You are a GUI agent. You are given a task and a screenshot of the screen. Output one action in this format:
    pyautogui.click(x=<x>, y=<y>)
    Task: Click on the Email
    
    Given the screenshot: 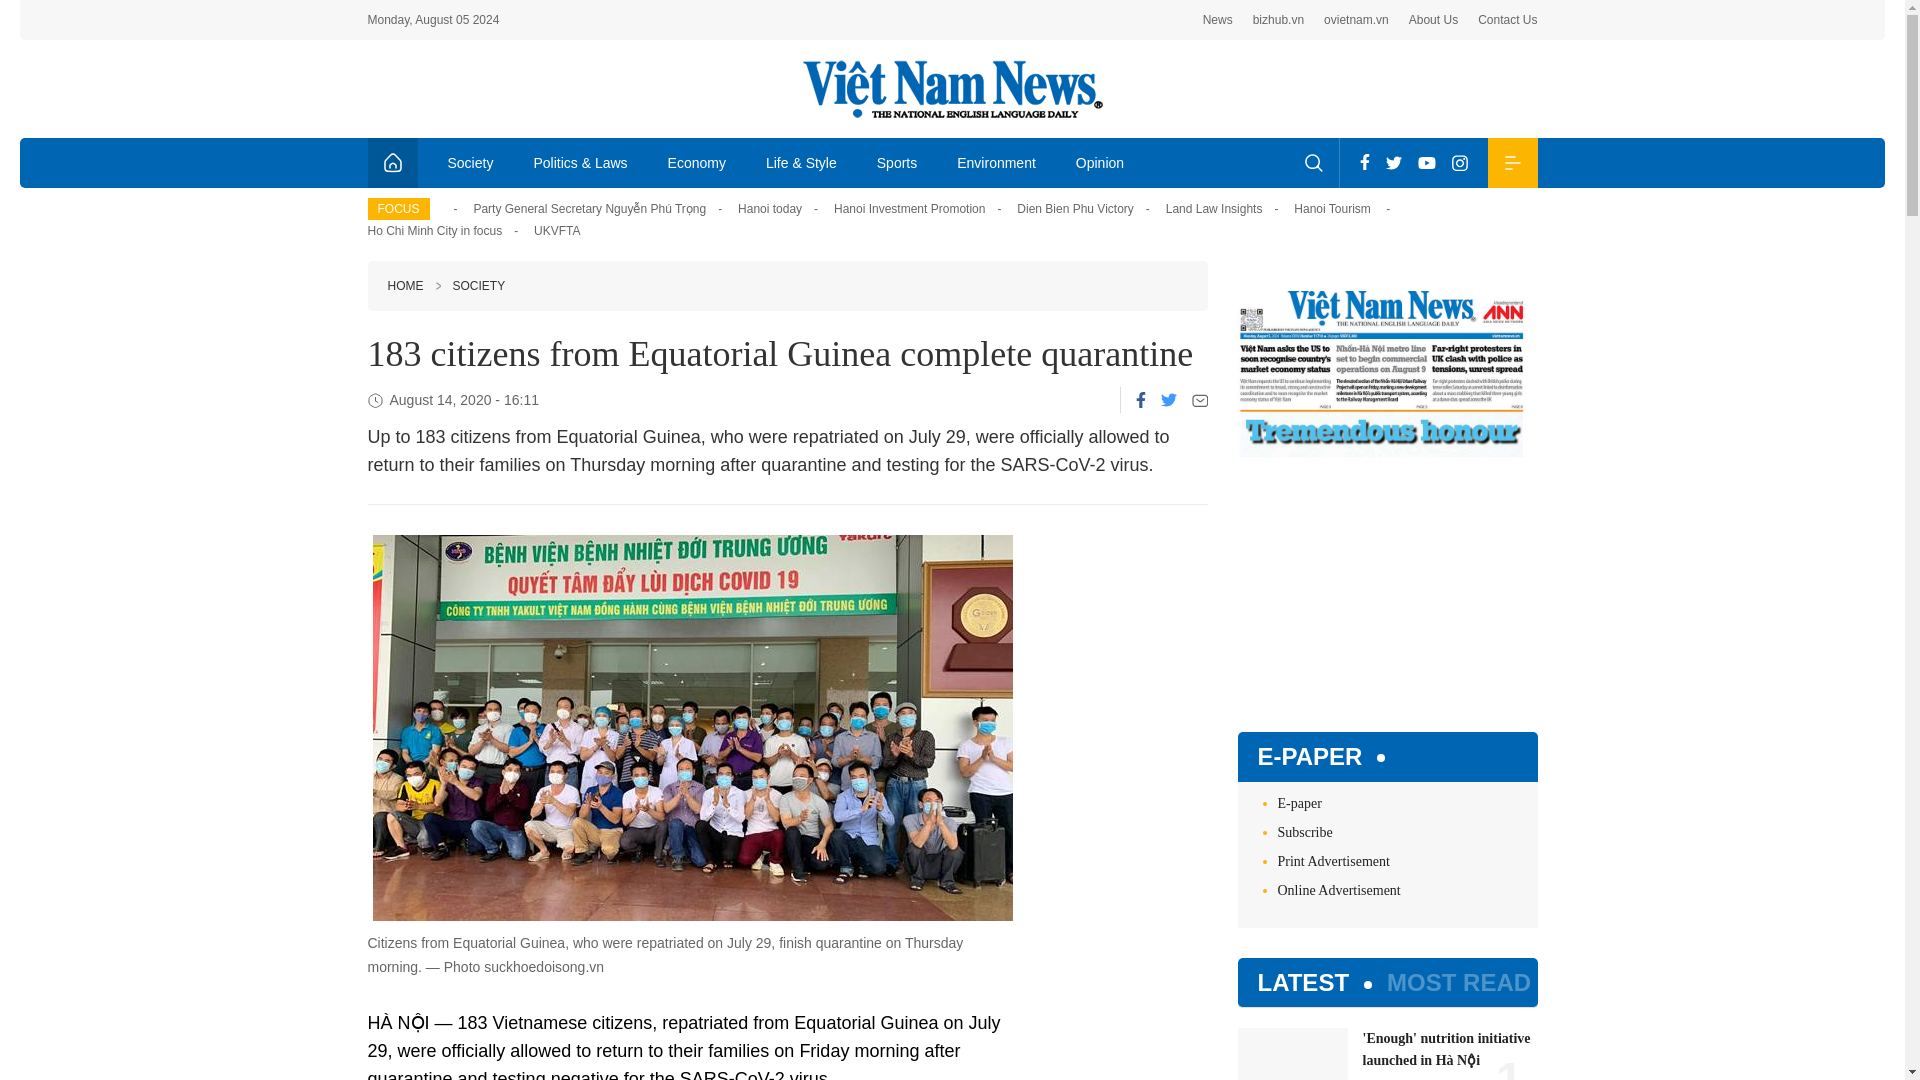 What is the action you would take?
    pyautogui.click(x=1200, y=400)
    